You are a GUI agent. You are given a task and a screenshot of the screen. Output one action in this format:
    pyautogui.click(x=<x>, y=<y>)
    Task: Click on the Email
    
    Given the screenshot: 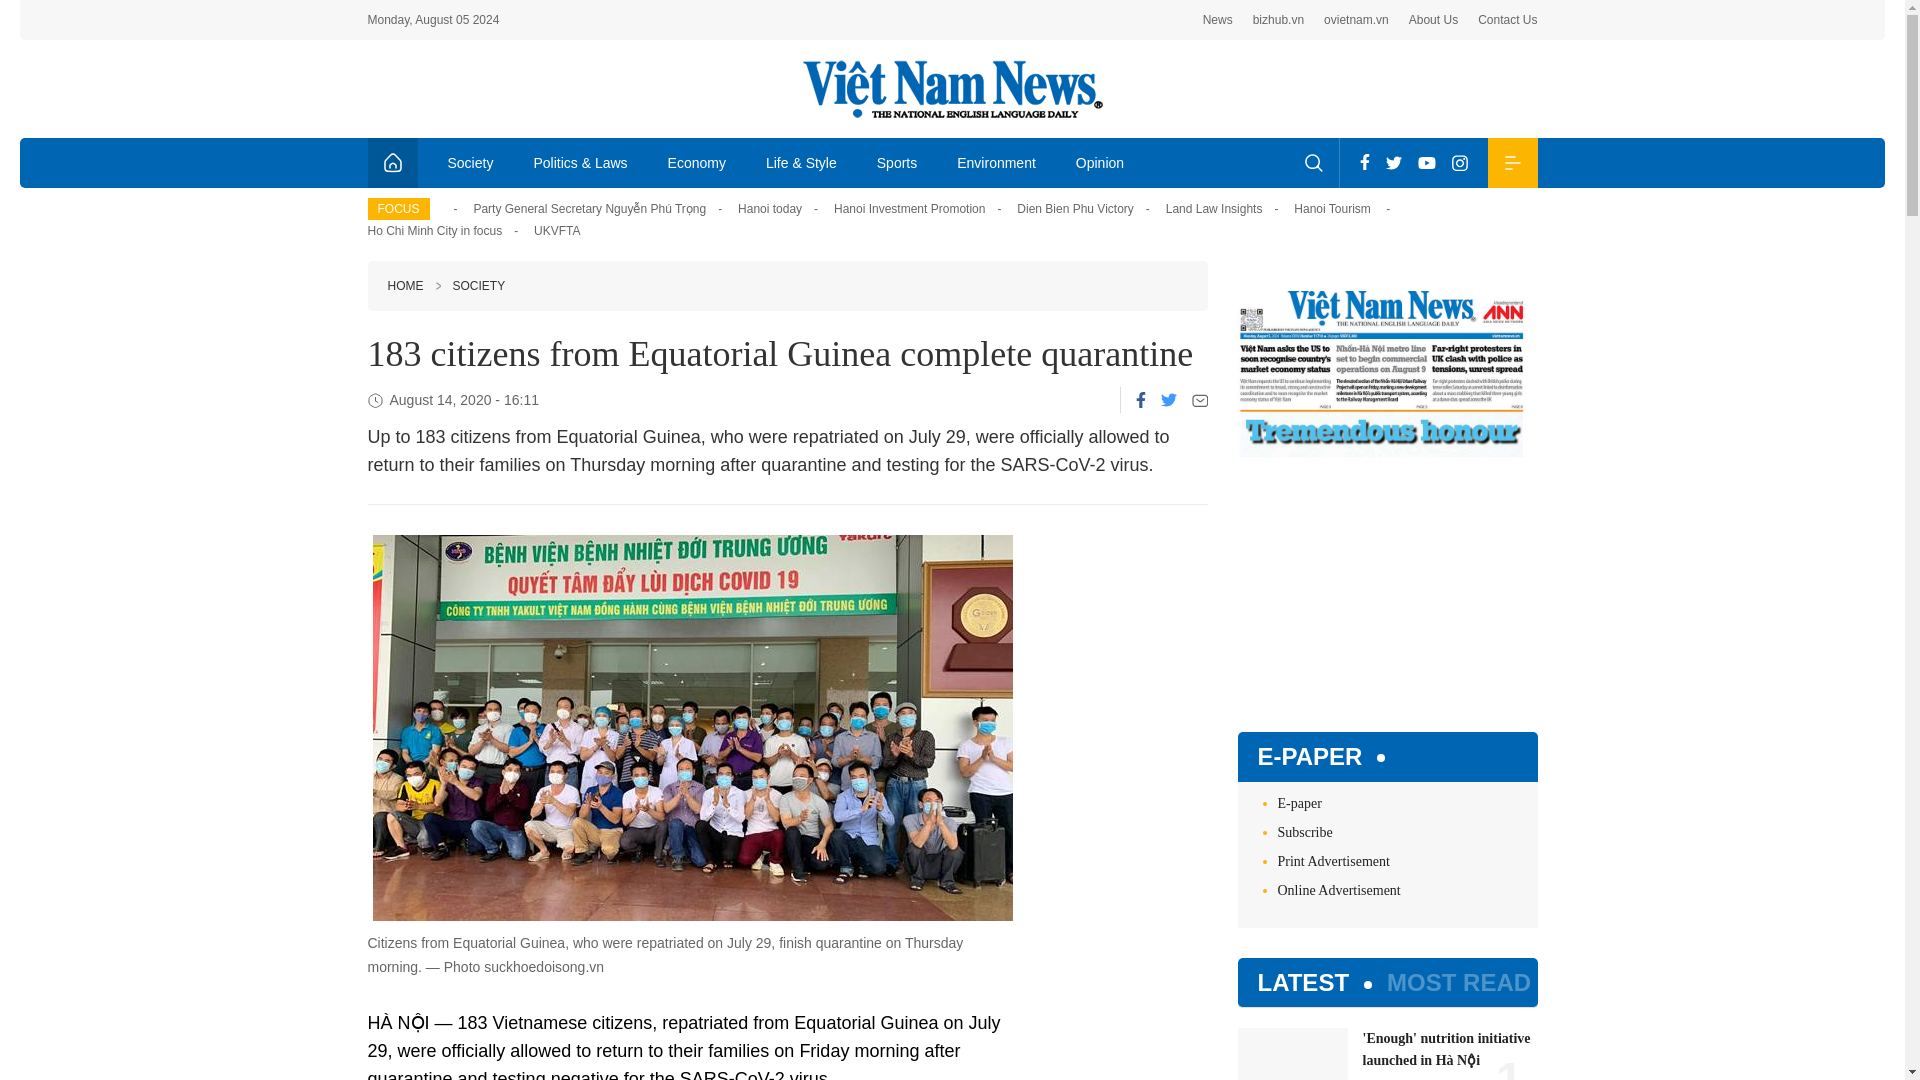 What is the action you would take?
    pyautogui.click(x=1200, y=400)
    